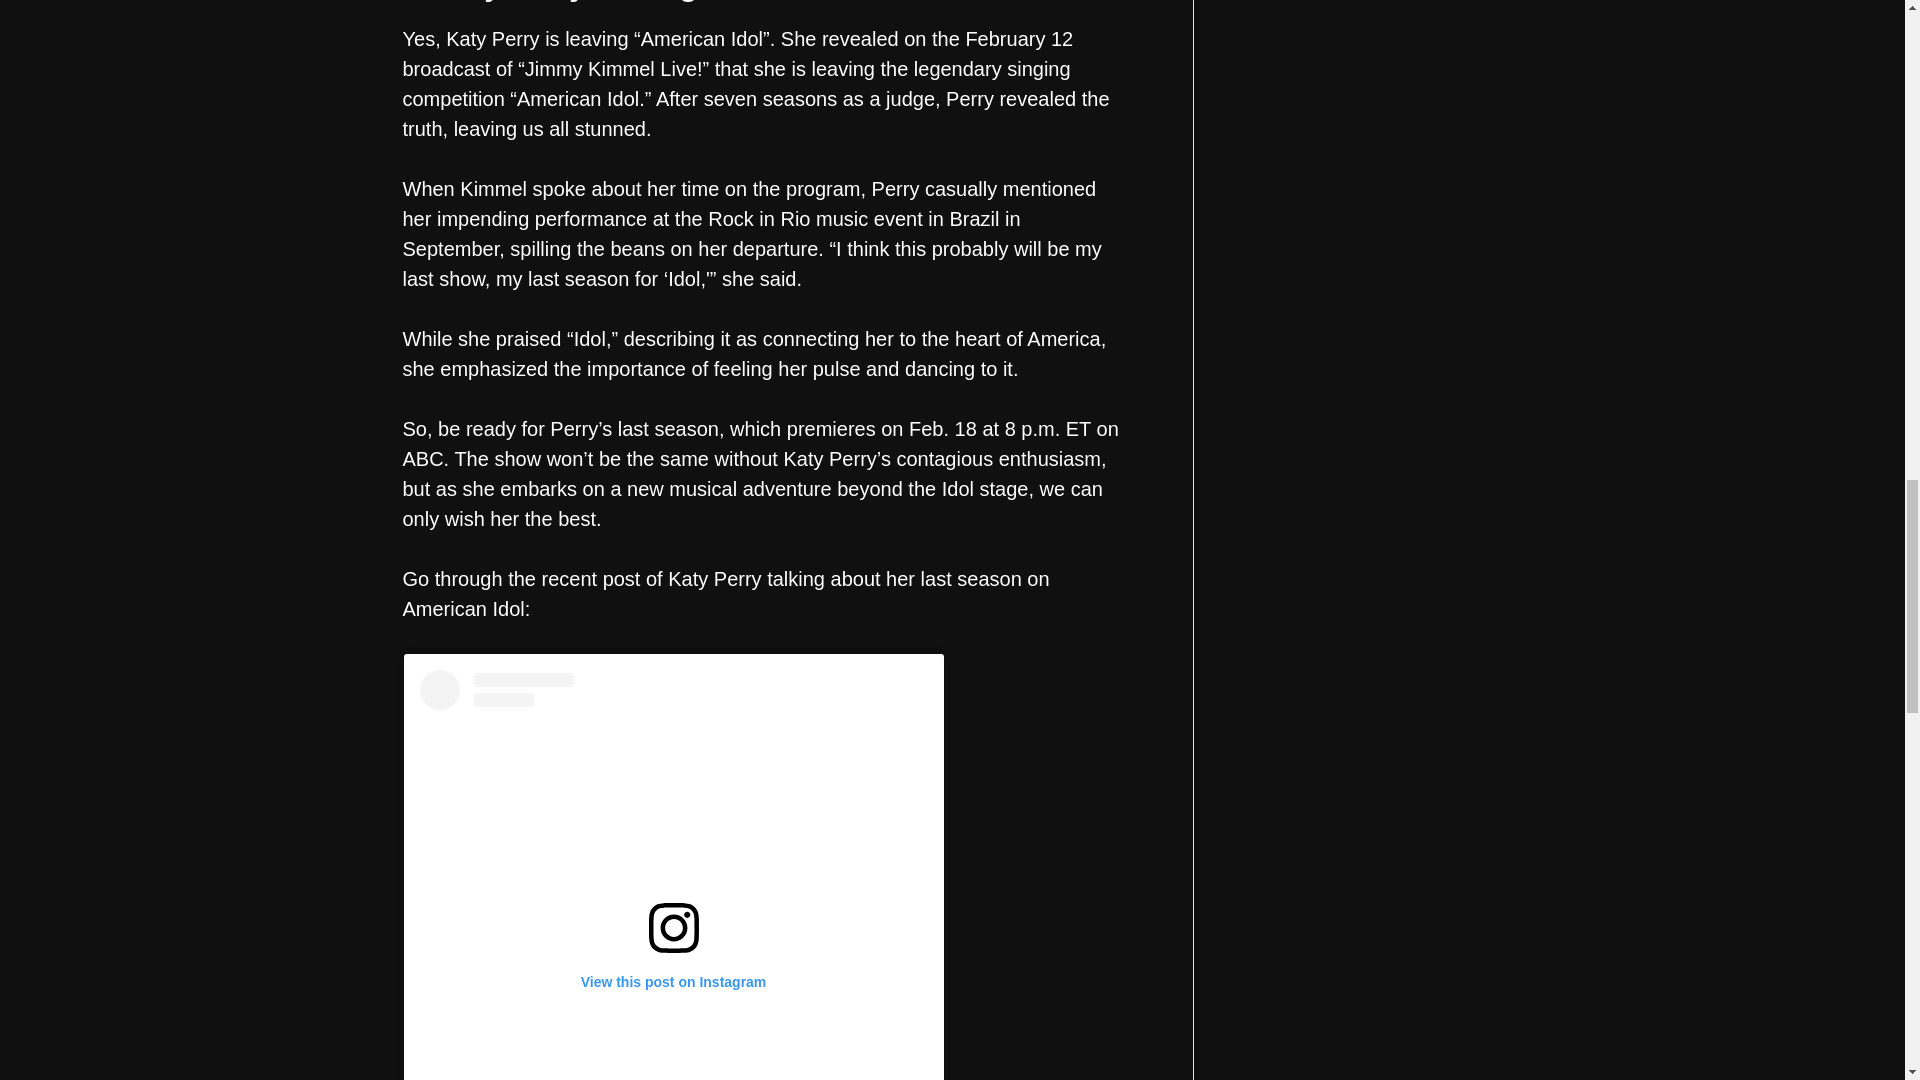 The width and height of the screenshot is (1920, 1080). Describe the element at coordinates (674, 874) in the screenshot. I see `View this post on Instagram` at that location.